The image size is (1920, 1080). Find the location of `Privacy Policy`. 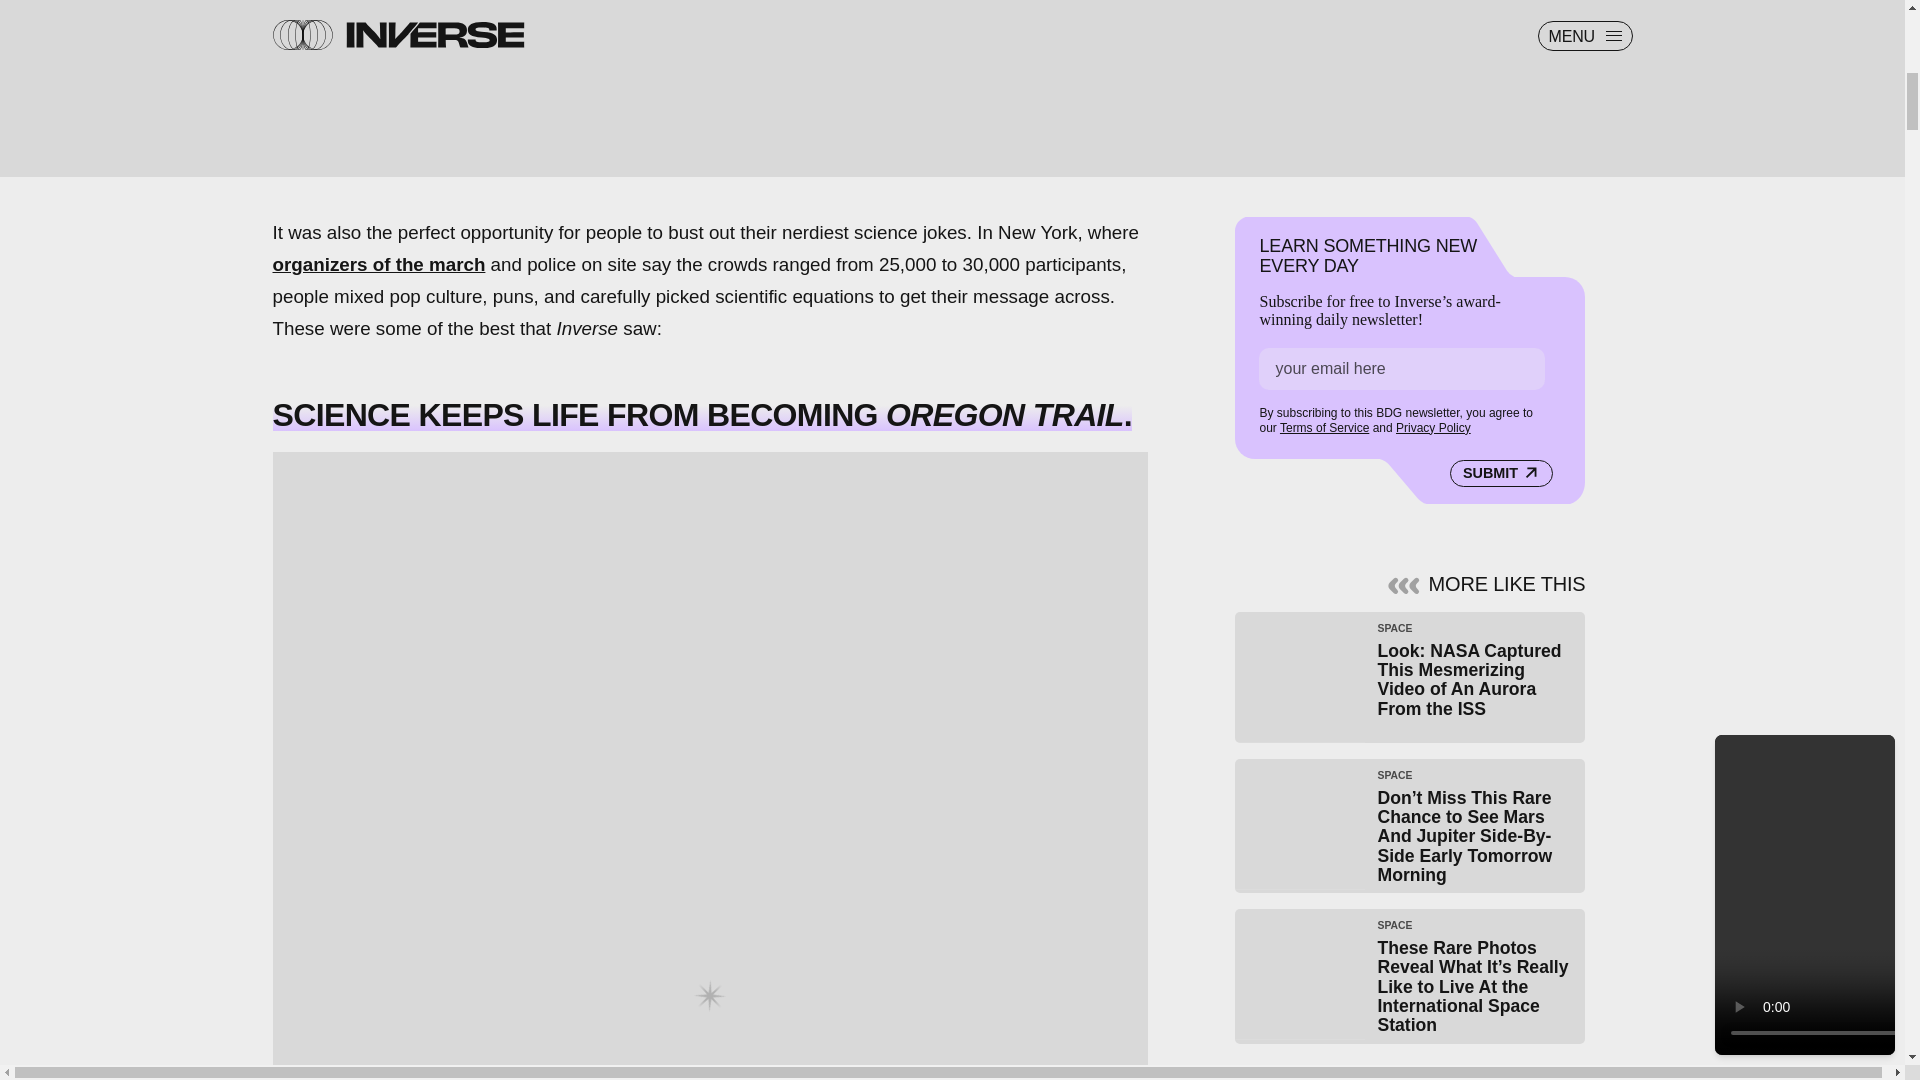

Privacy Policy is located at coordinates (1432, 428).